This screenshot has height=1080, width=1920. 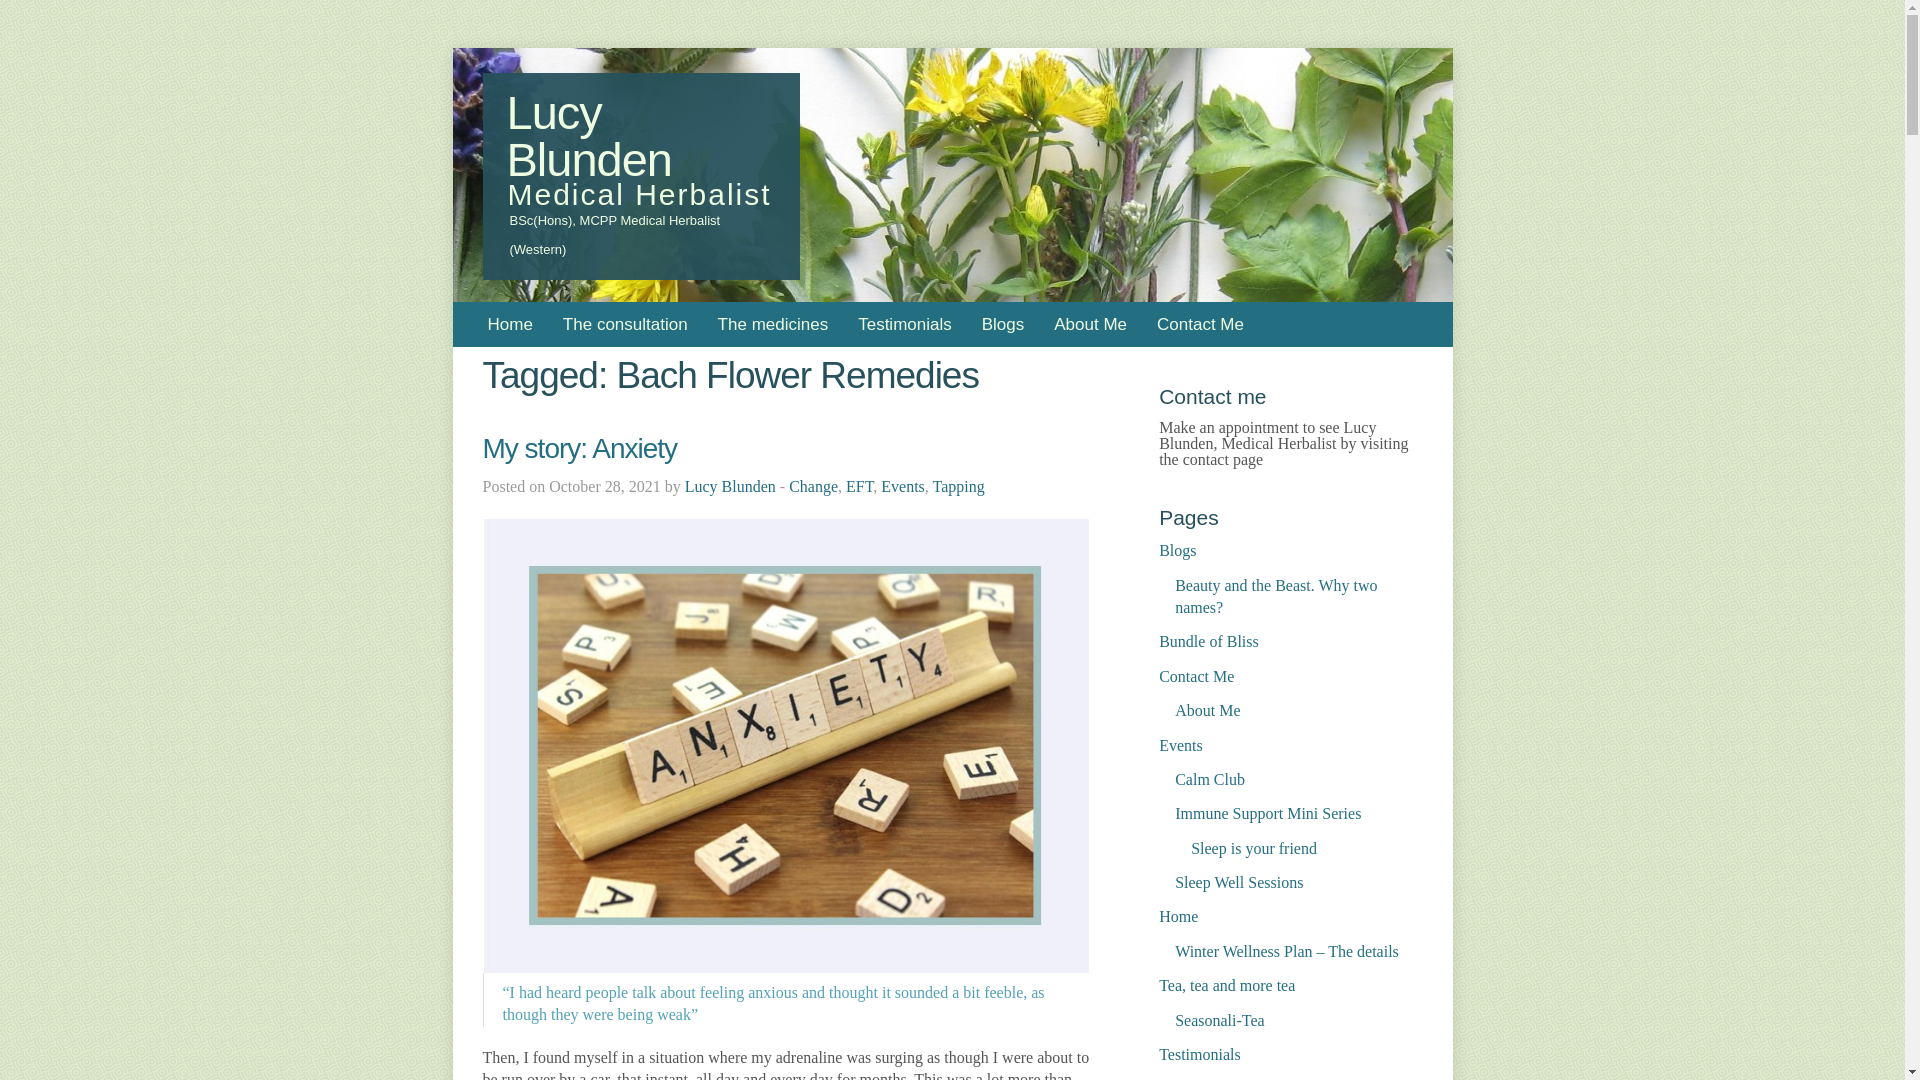 What do you see at coordinates (1200, 324) in the screenshot?
I see `Contact Me` at bounding box center [1200, 324].